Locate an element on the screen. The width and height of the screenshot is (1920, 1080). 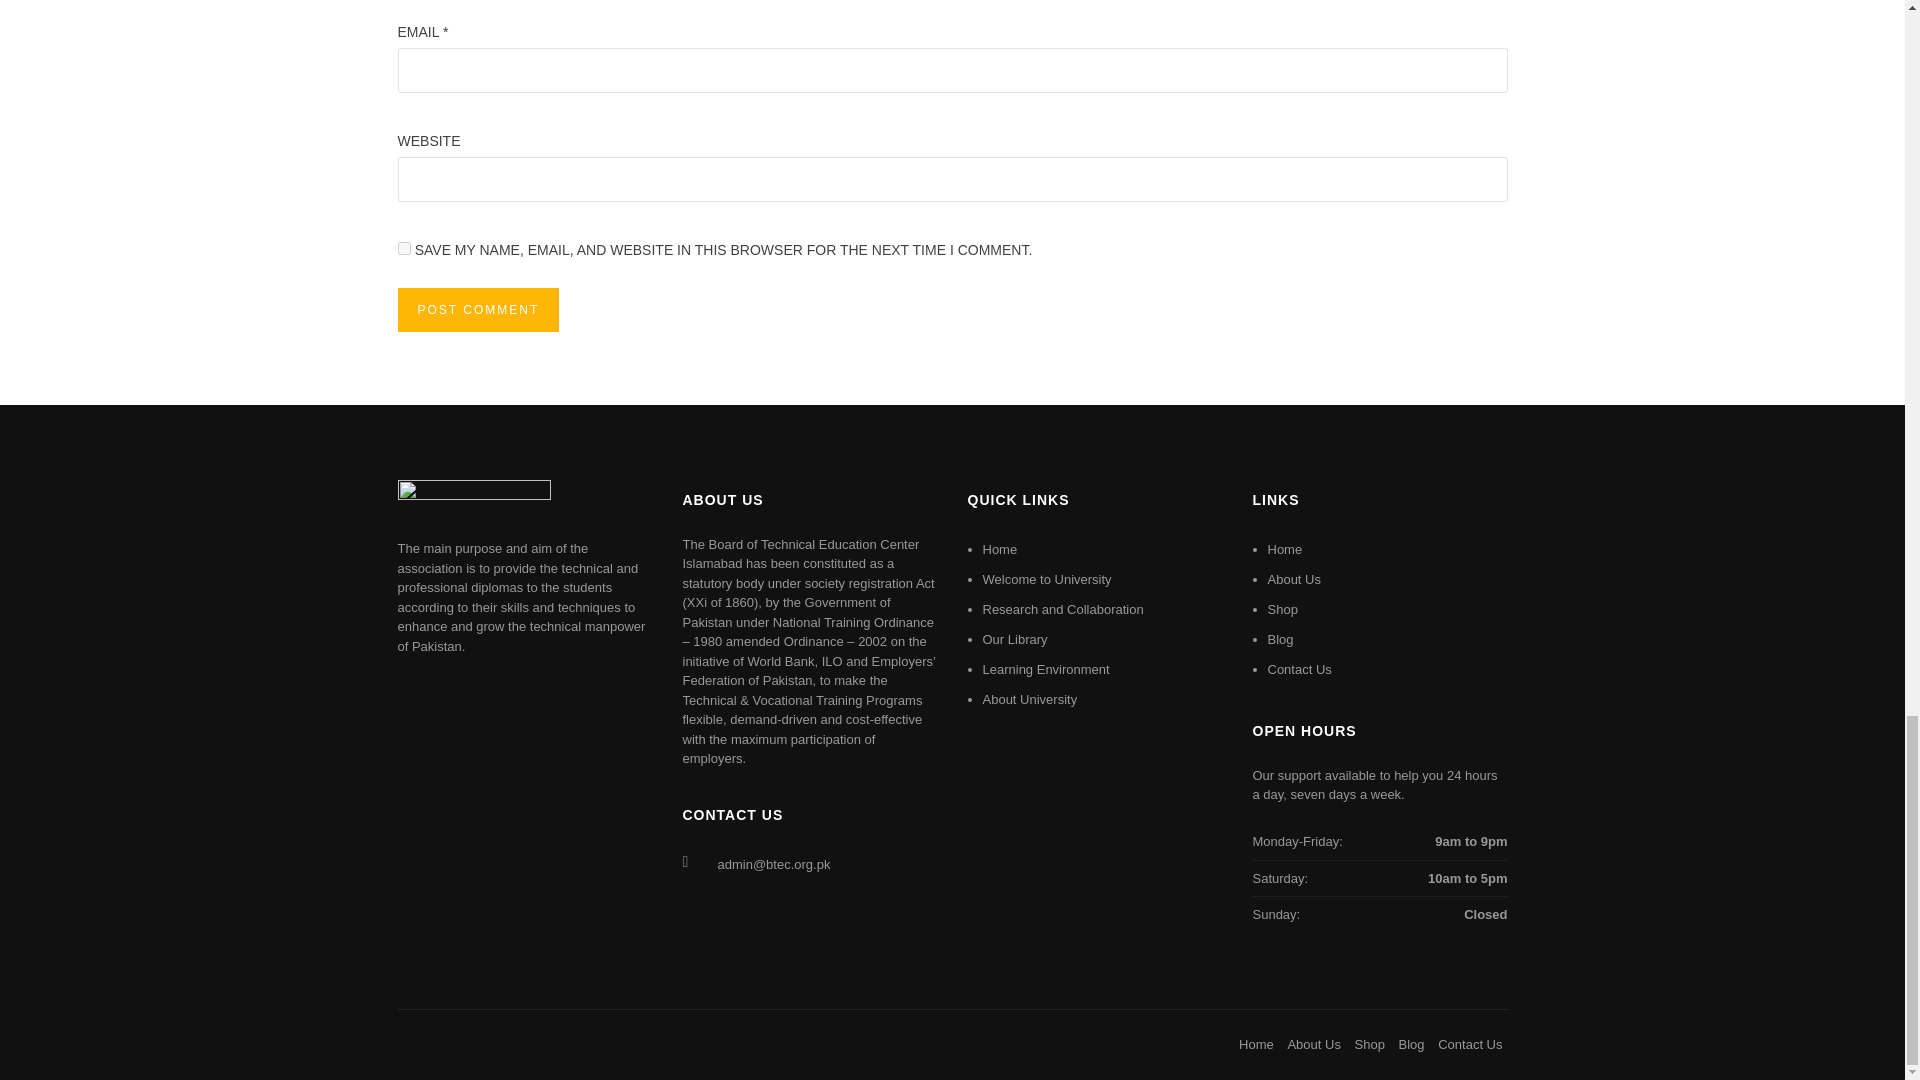
Our Library is located at coordinates (1014, 638).